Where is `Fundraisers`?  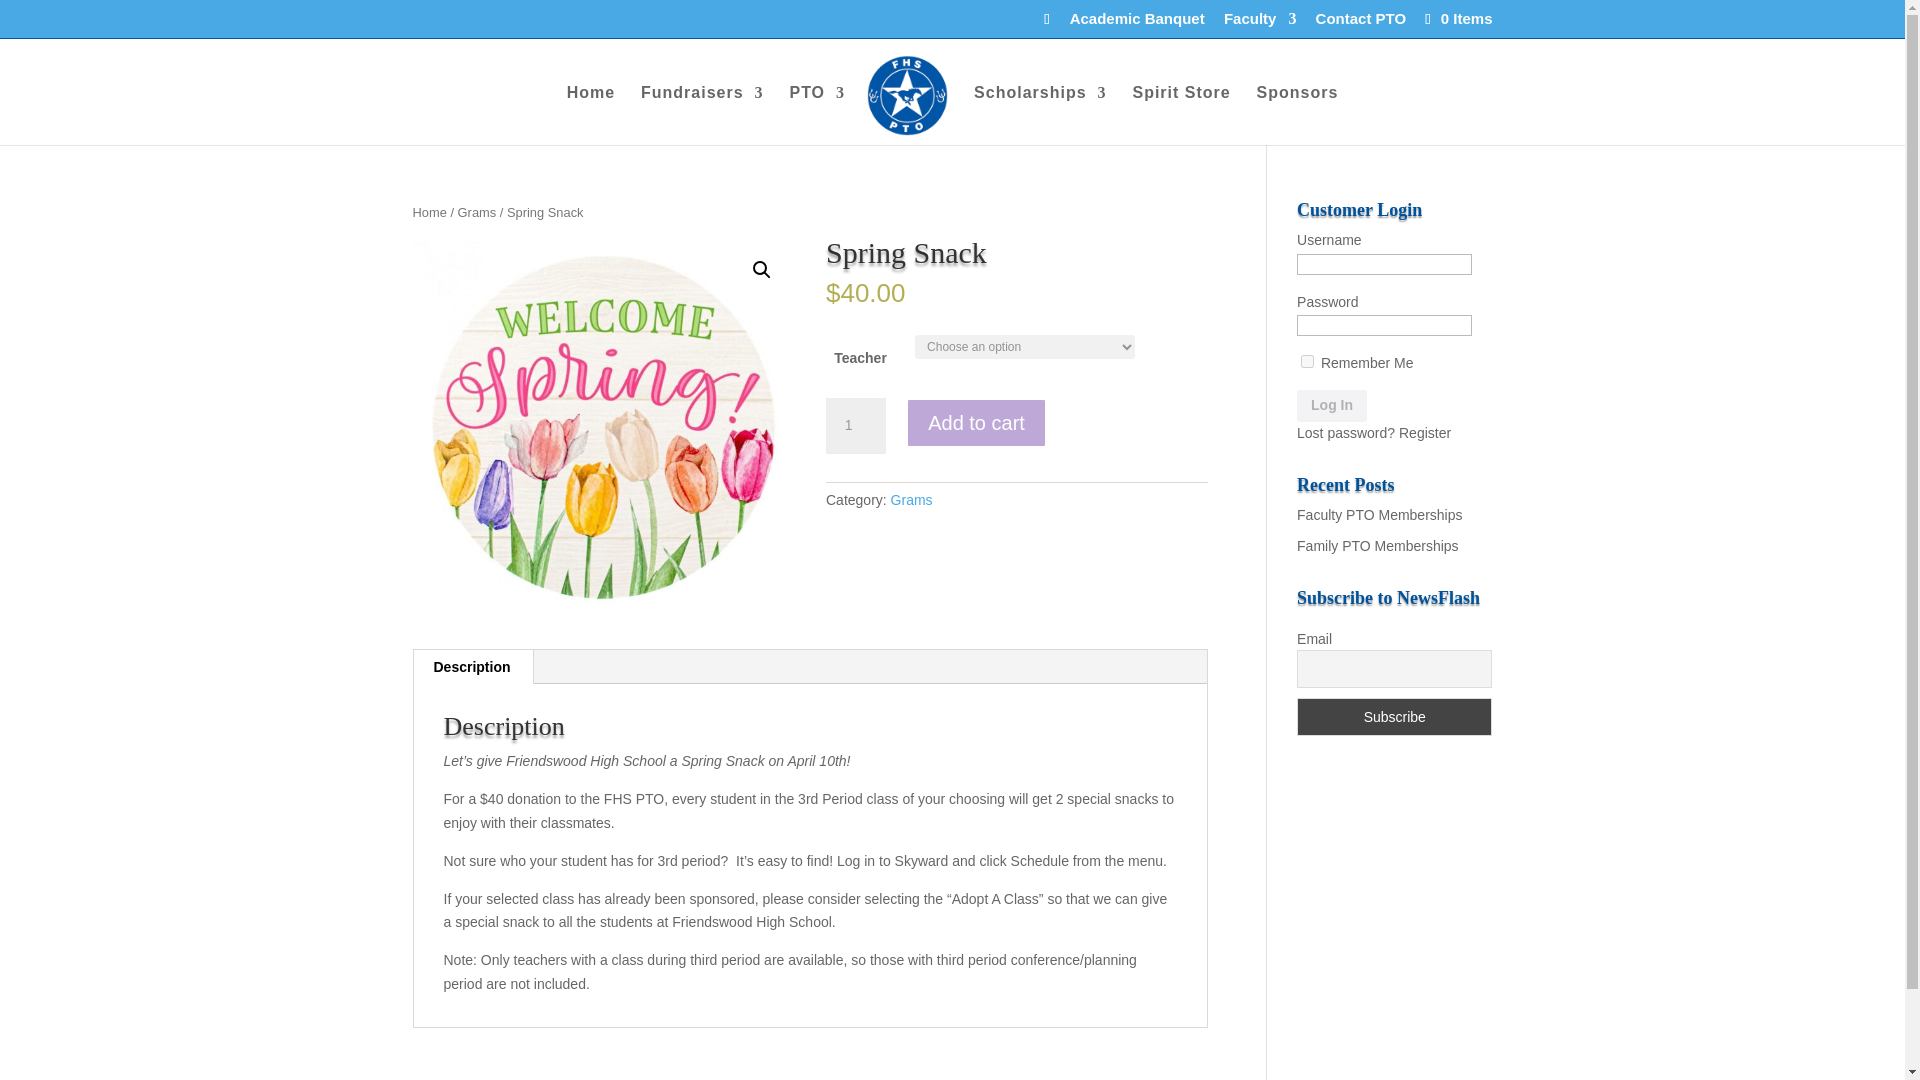
Fundraisers is located at coordinates (702, 115).